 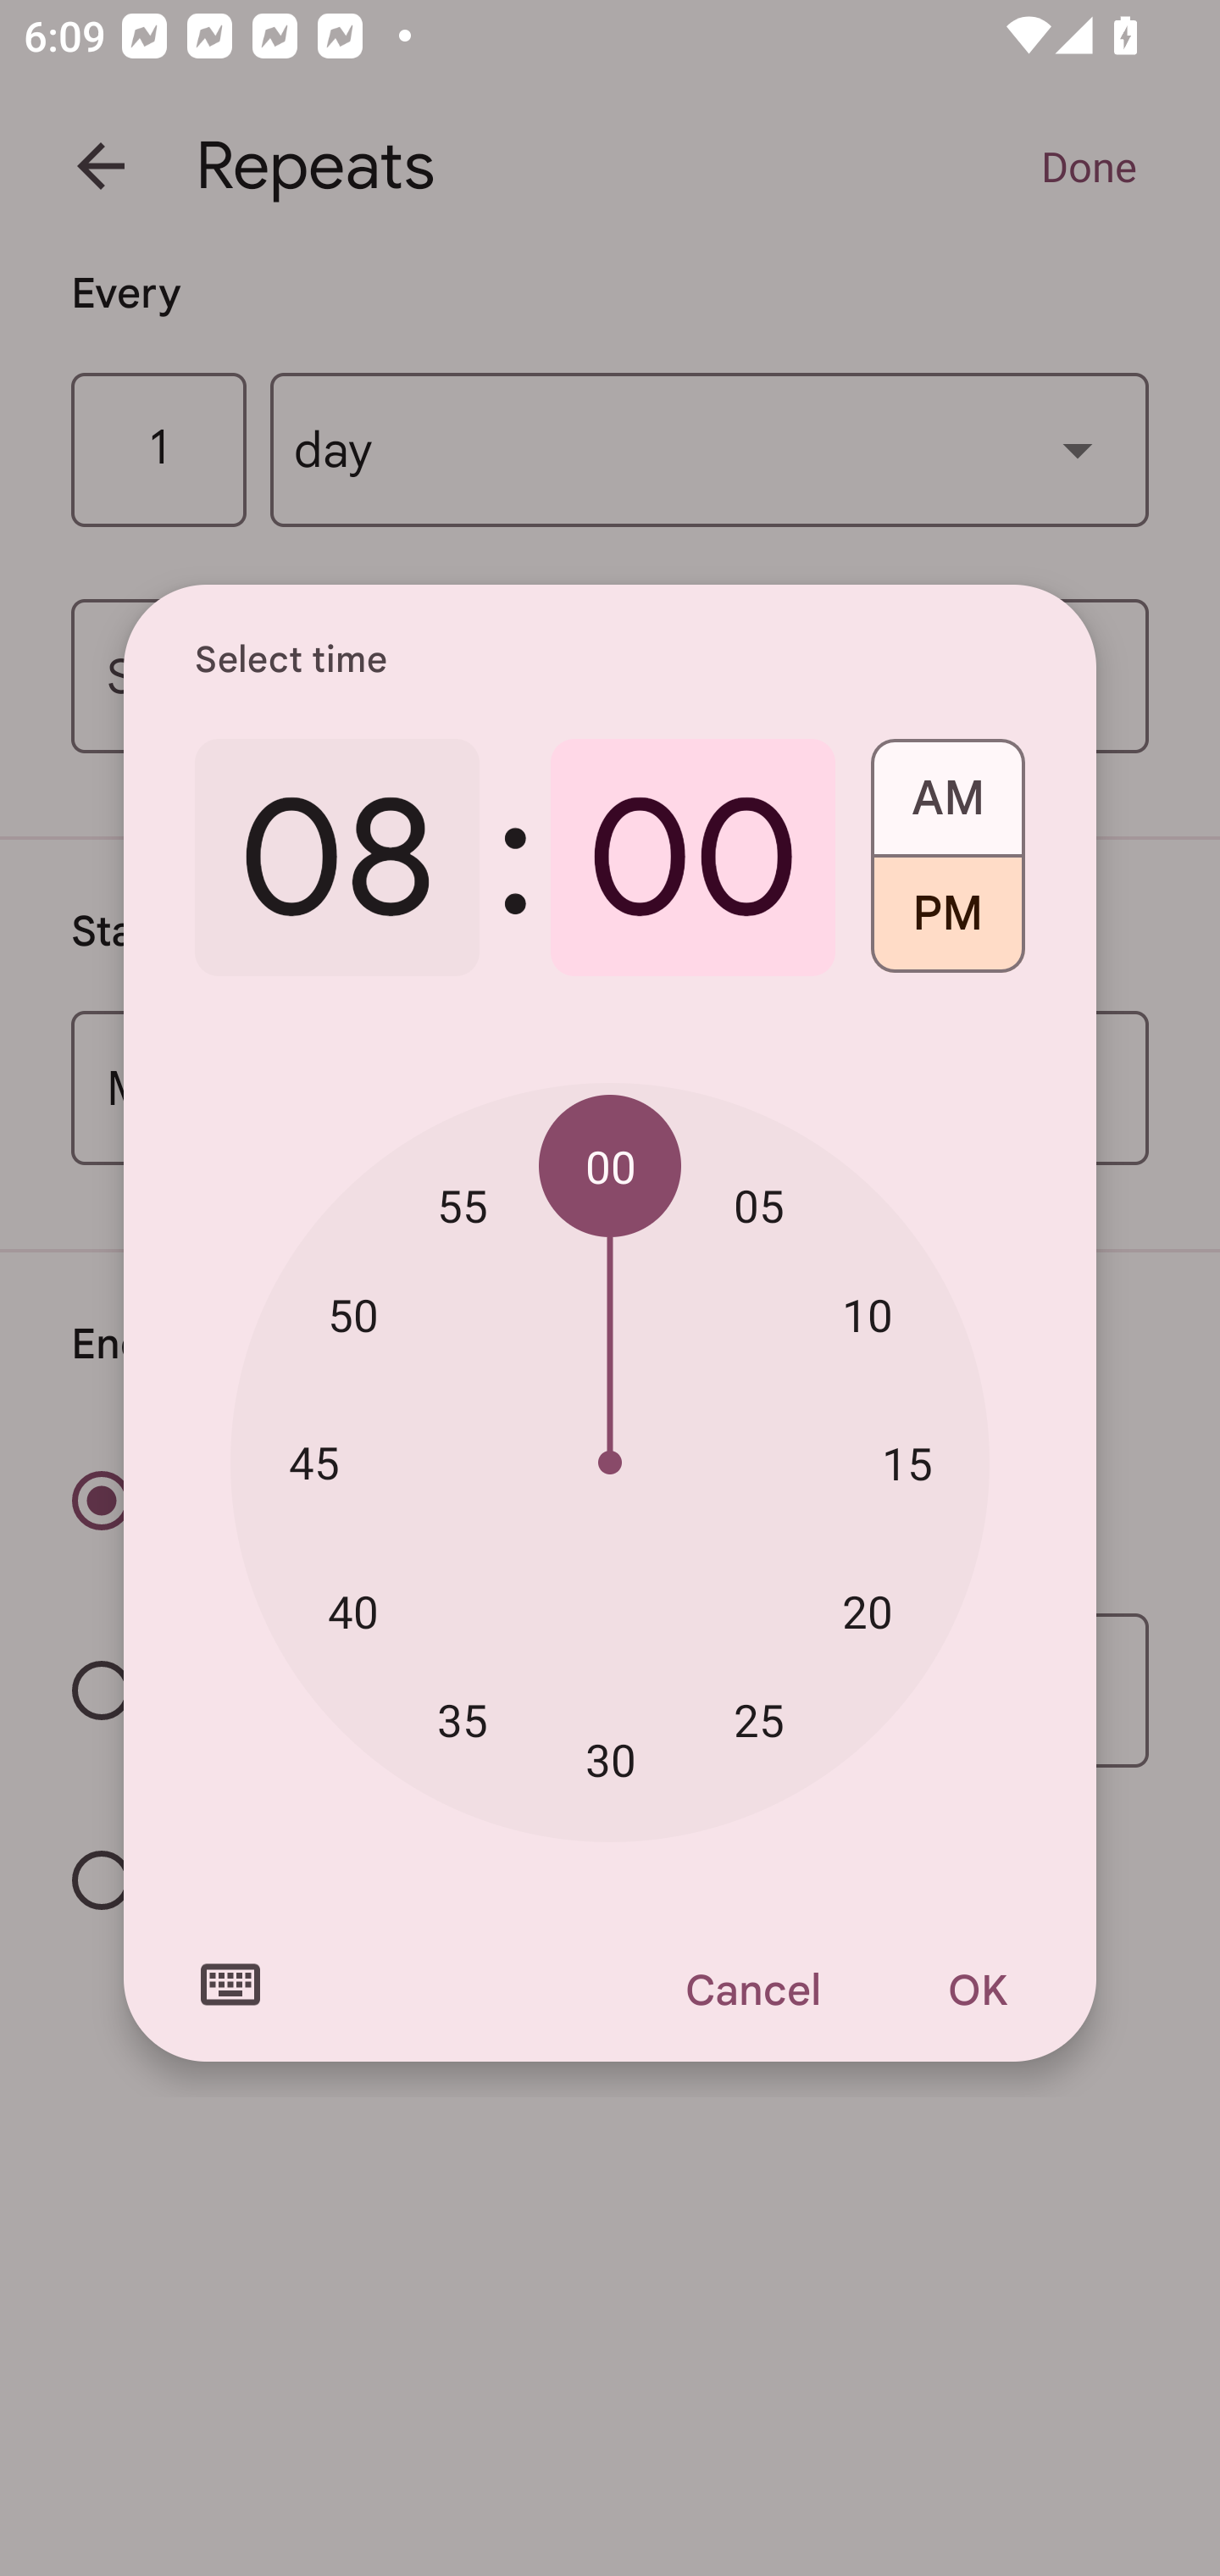 I want to click on 40 40 minutes, so click(x=352, y=1611).